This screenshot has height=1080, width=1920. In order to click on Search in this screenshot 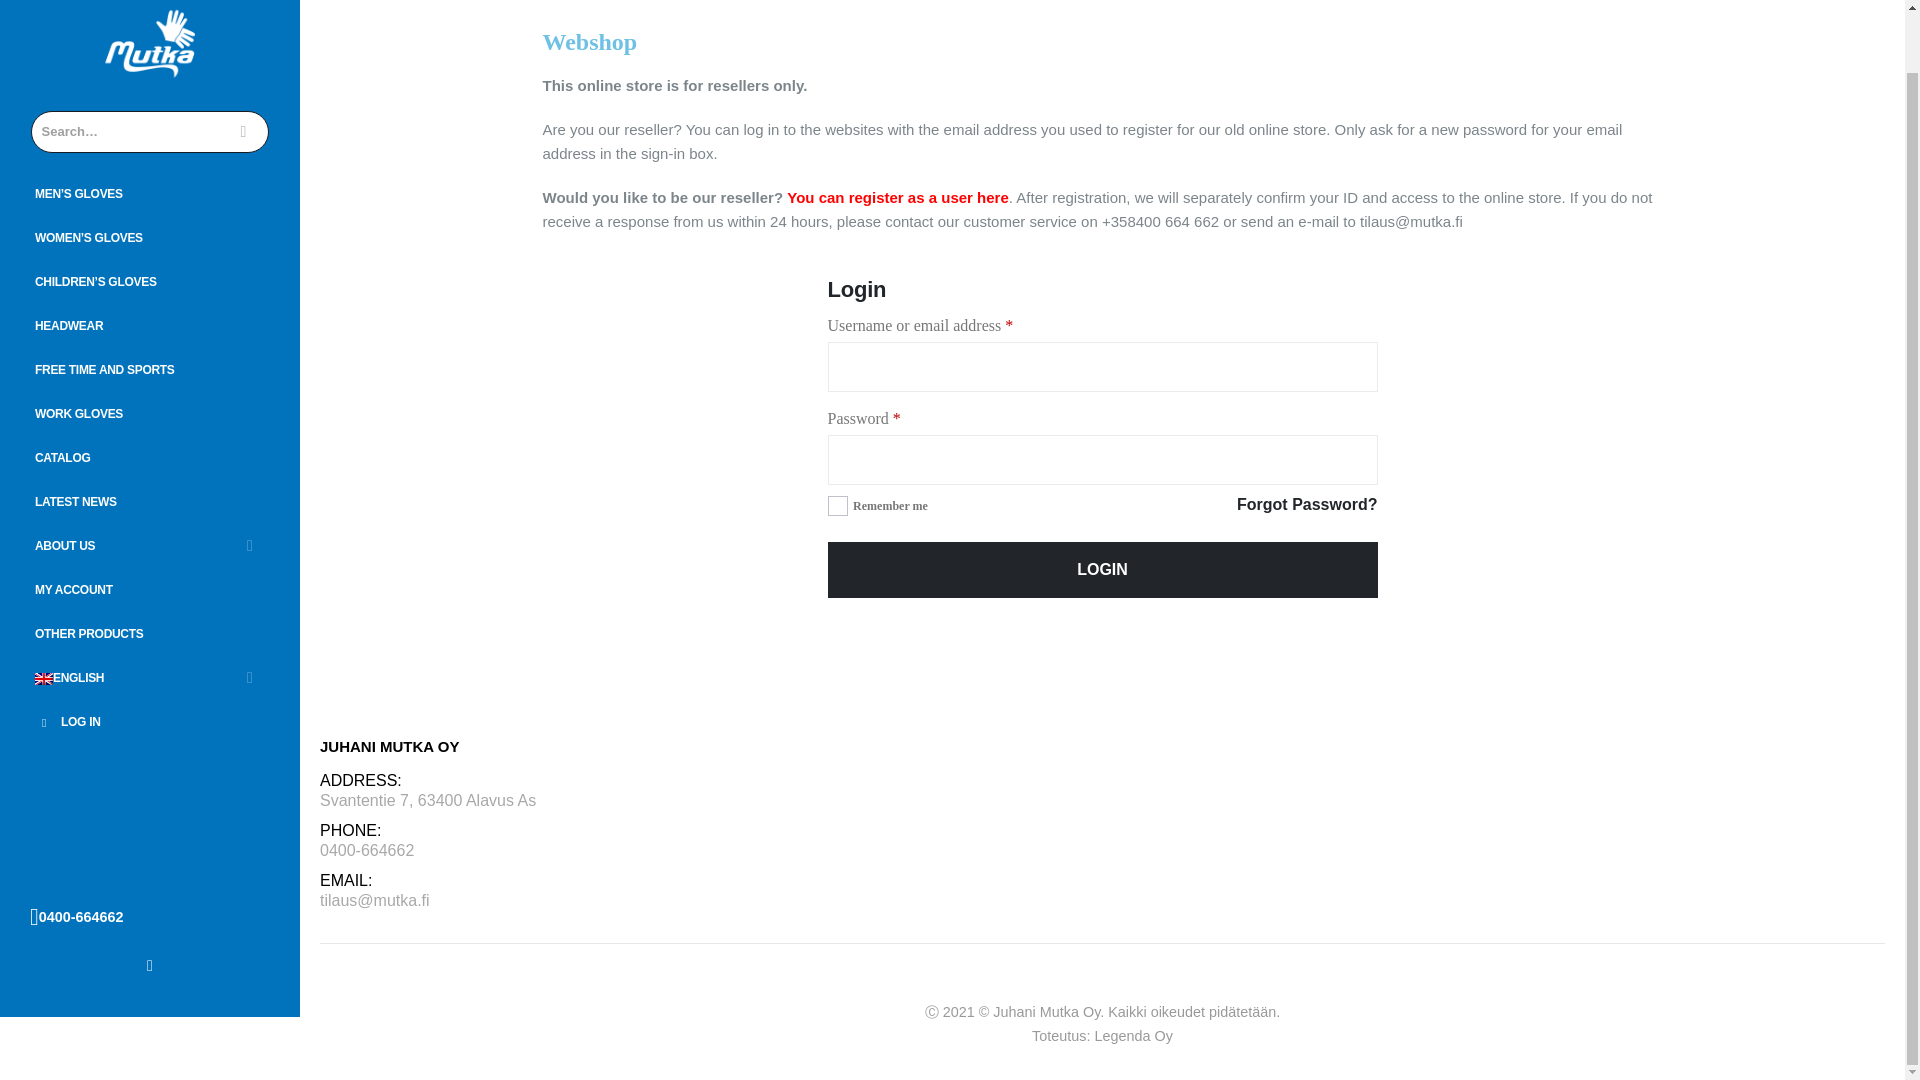, I will do `click(244, 132)`.